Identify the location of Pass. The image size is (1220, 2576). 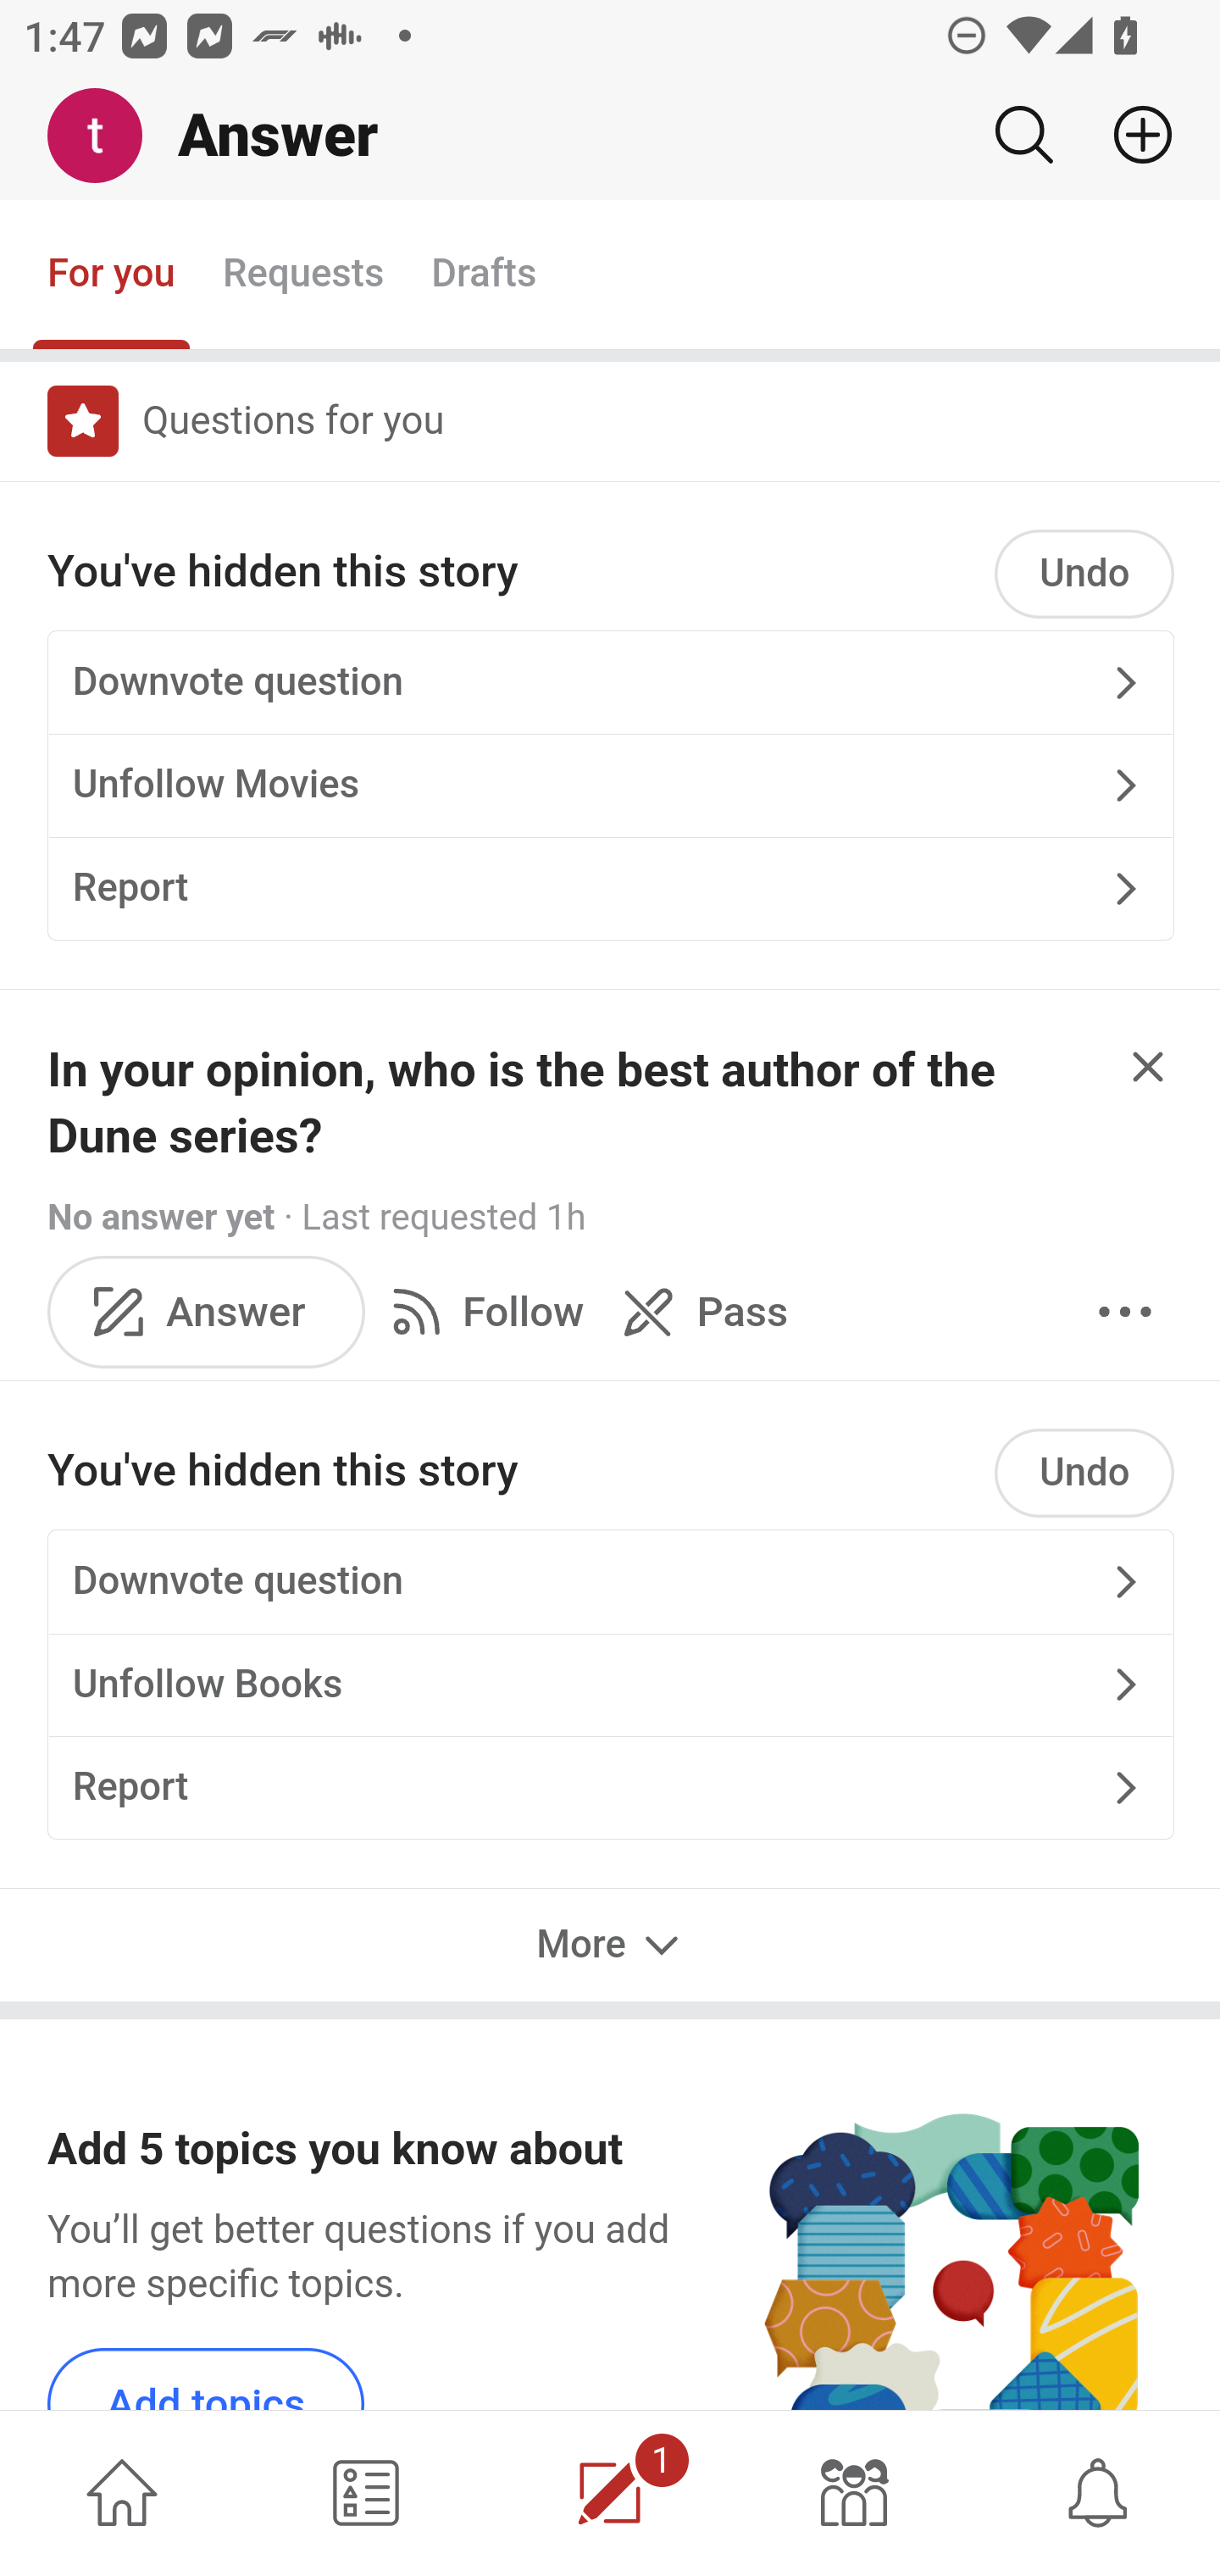
(698, 1311).